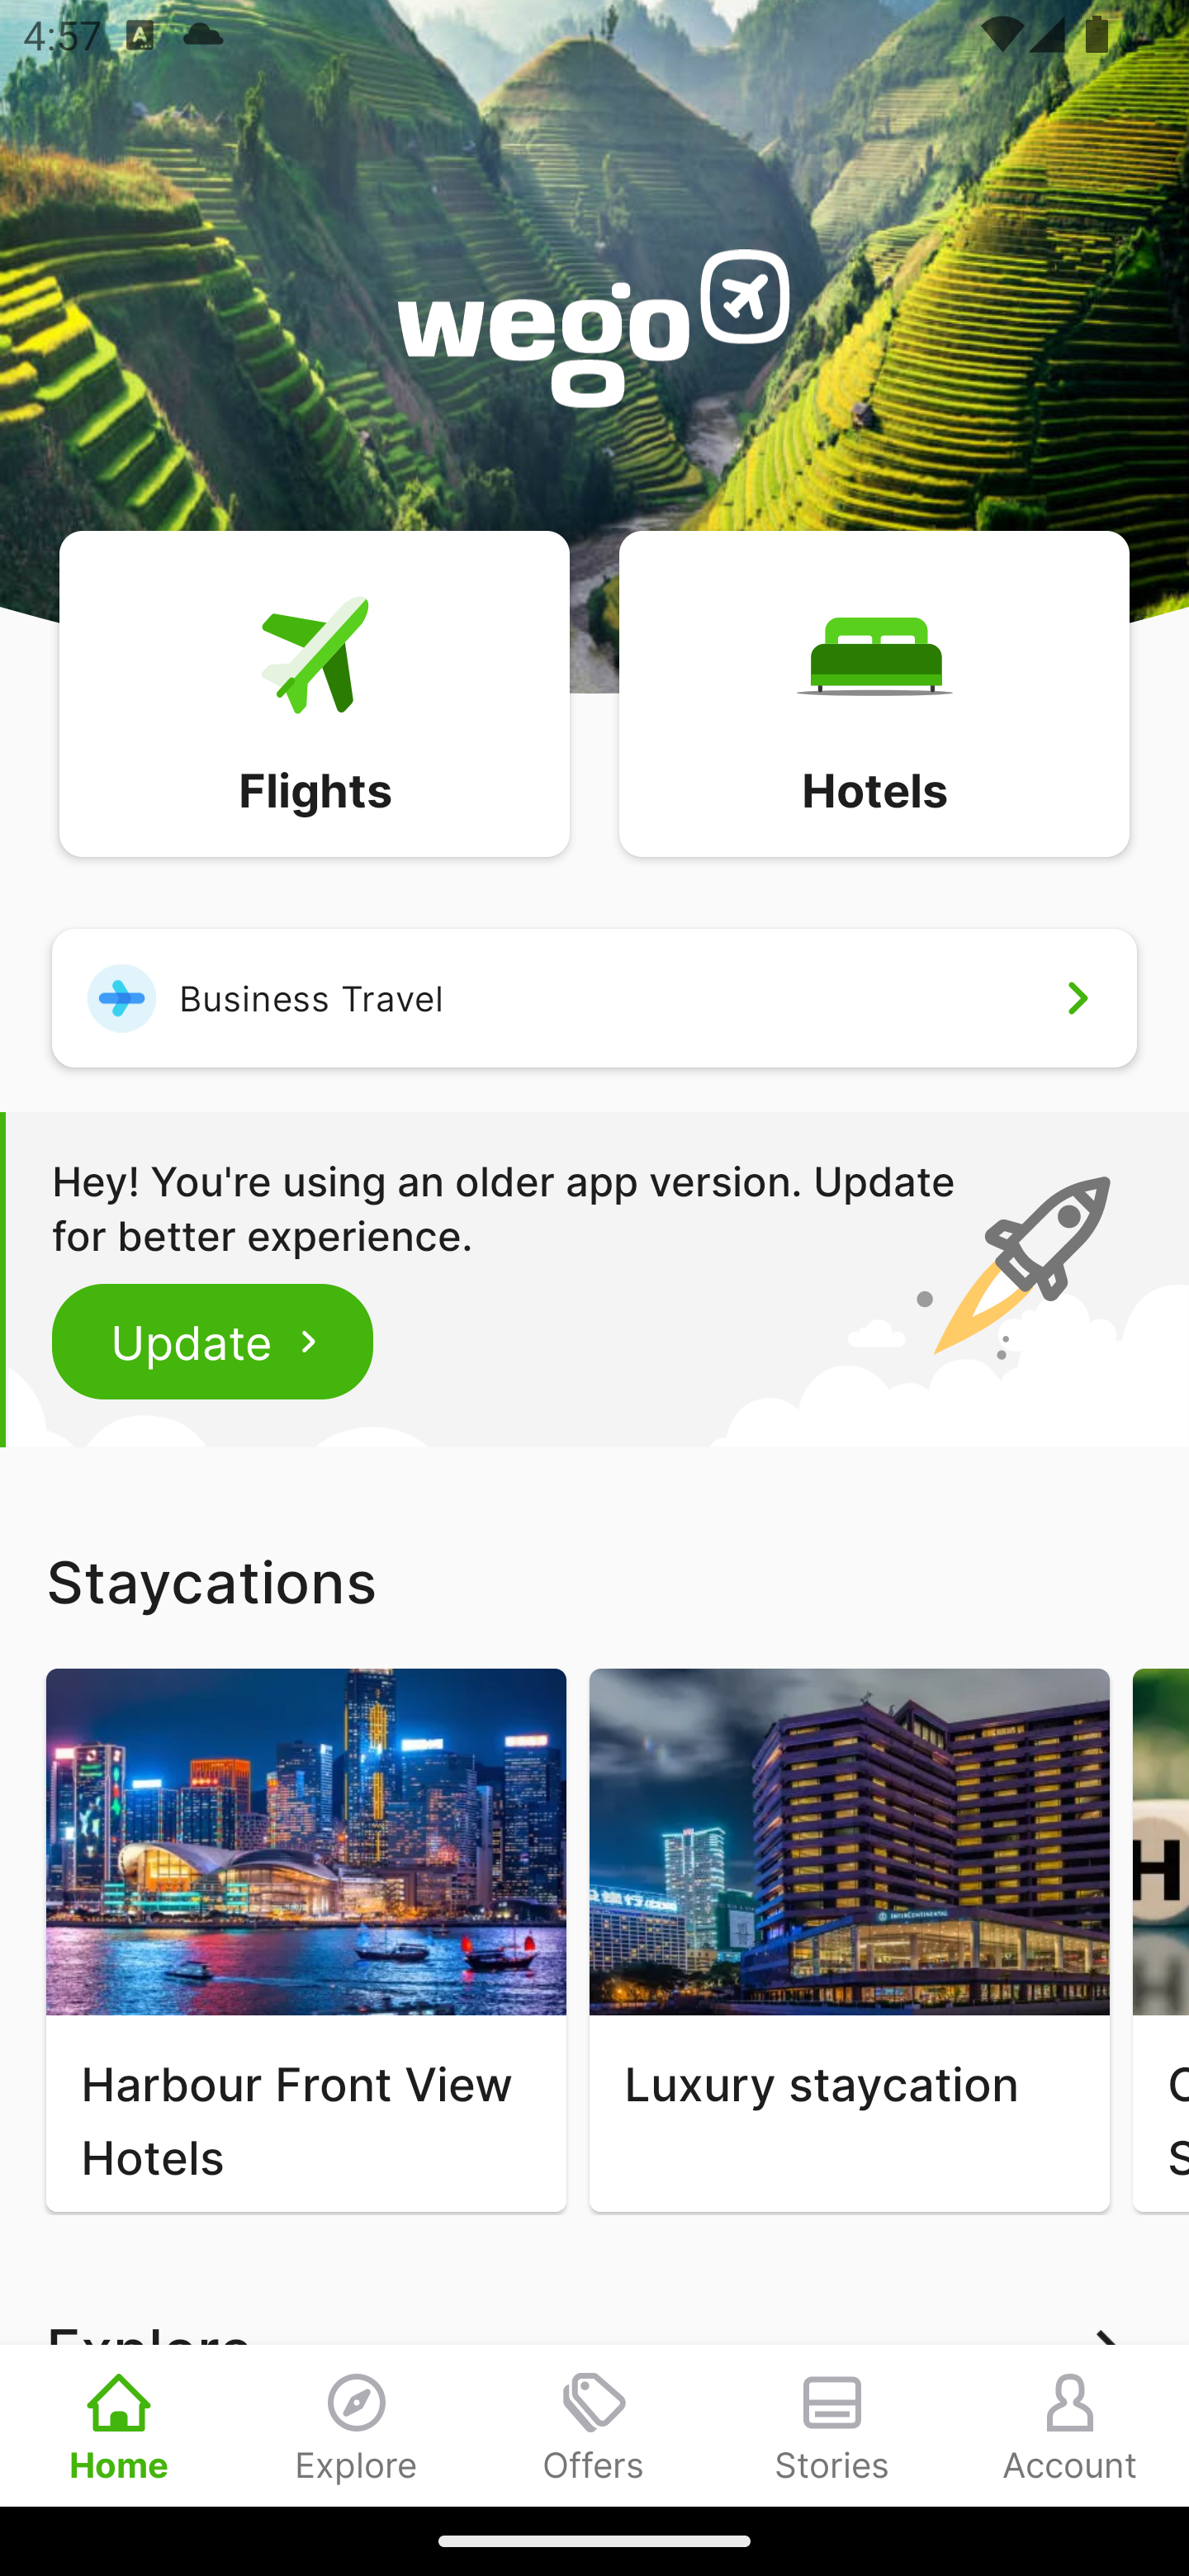  What do you see at coordinates (314, 692) in the screenshot?
I see `Flights` at bounding box center [314, 692].